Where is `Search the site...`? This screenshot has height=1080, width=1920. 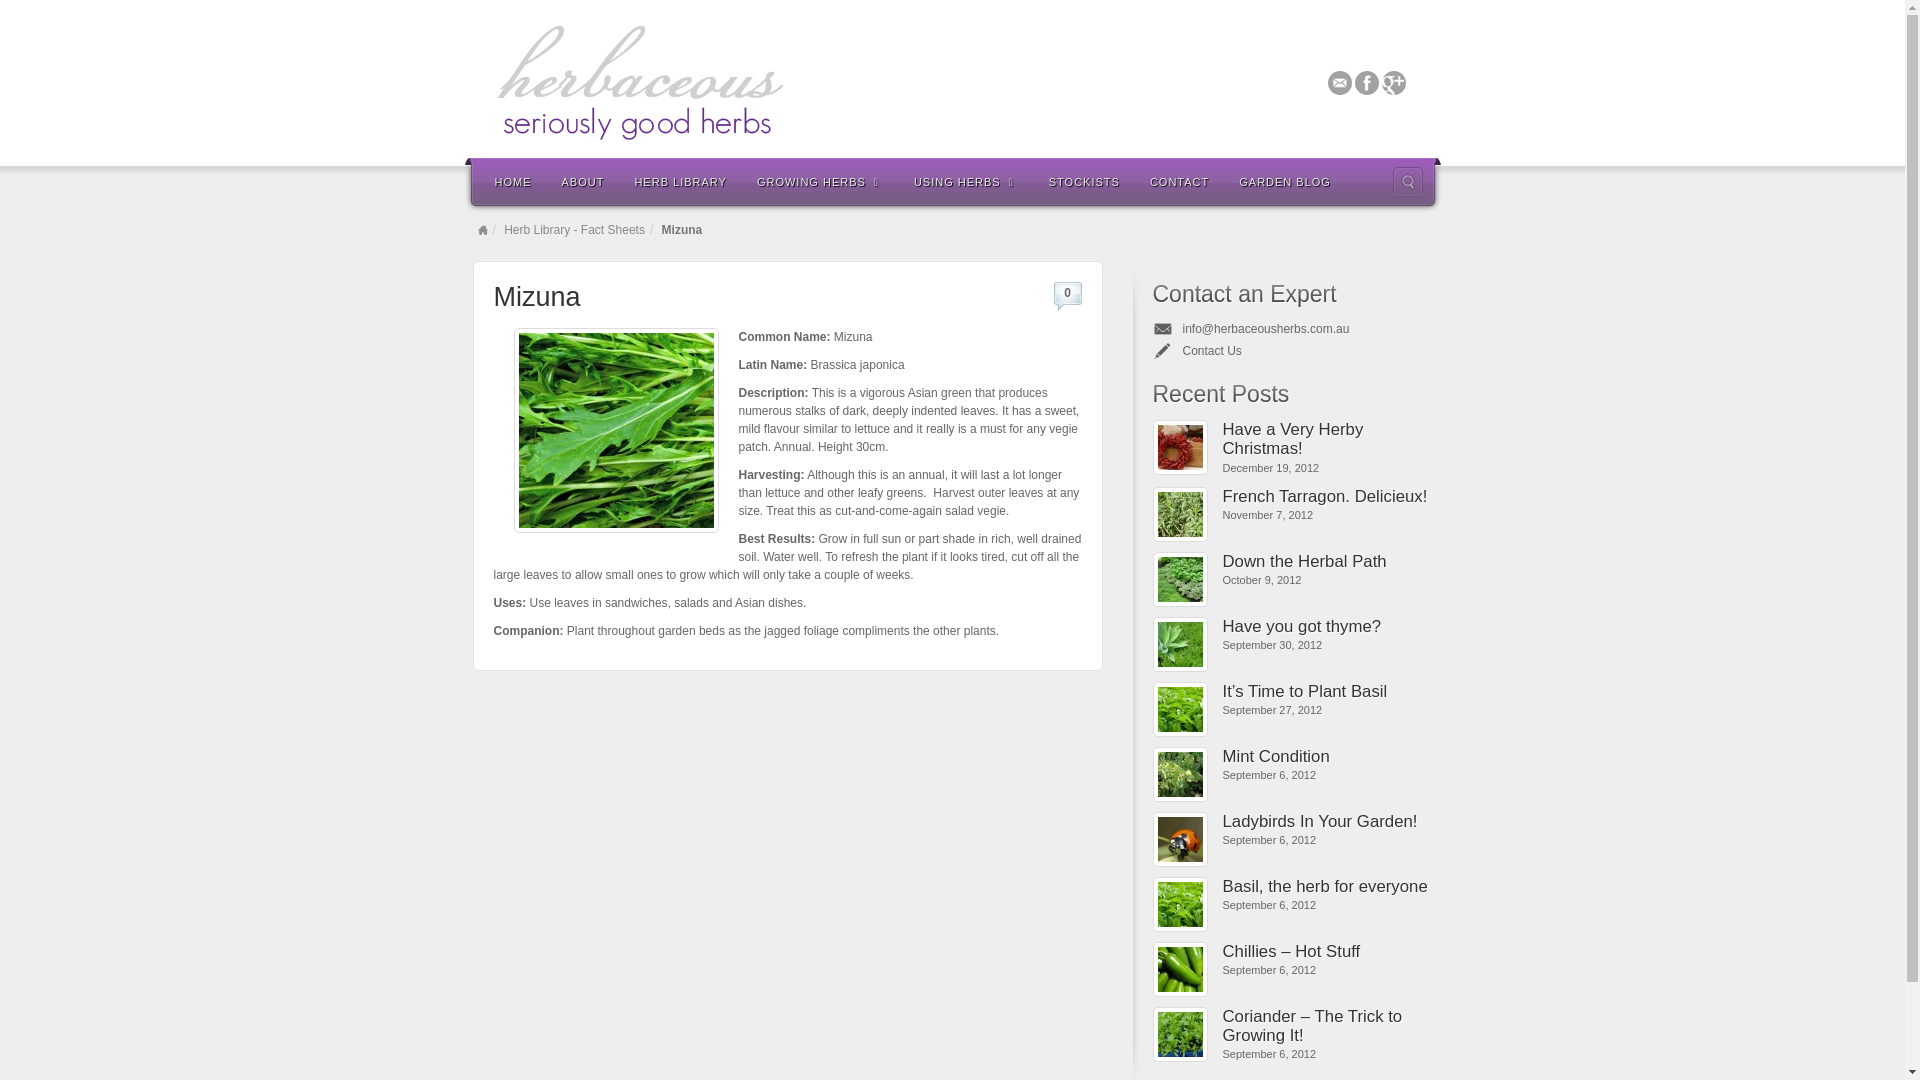 Search the site... is located at coordinates (1407, 182).